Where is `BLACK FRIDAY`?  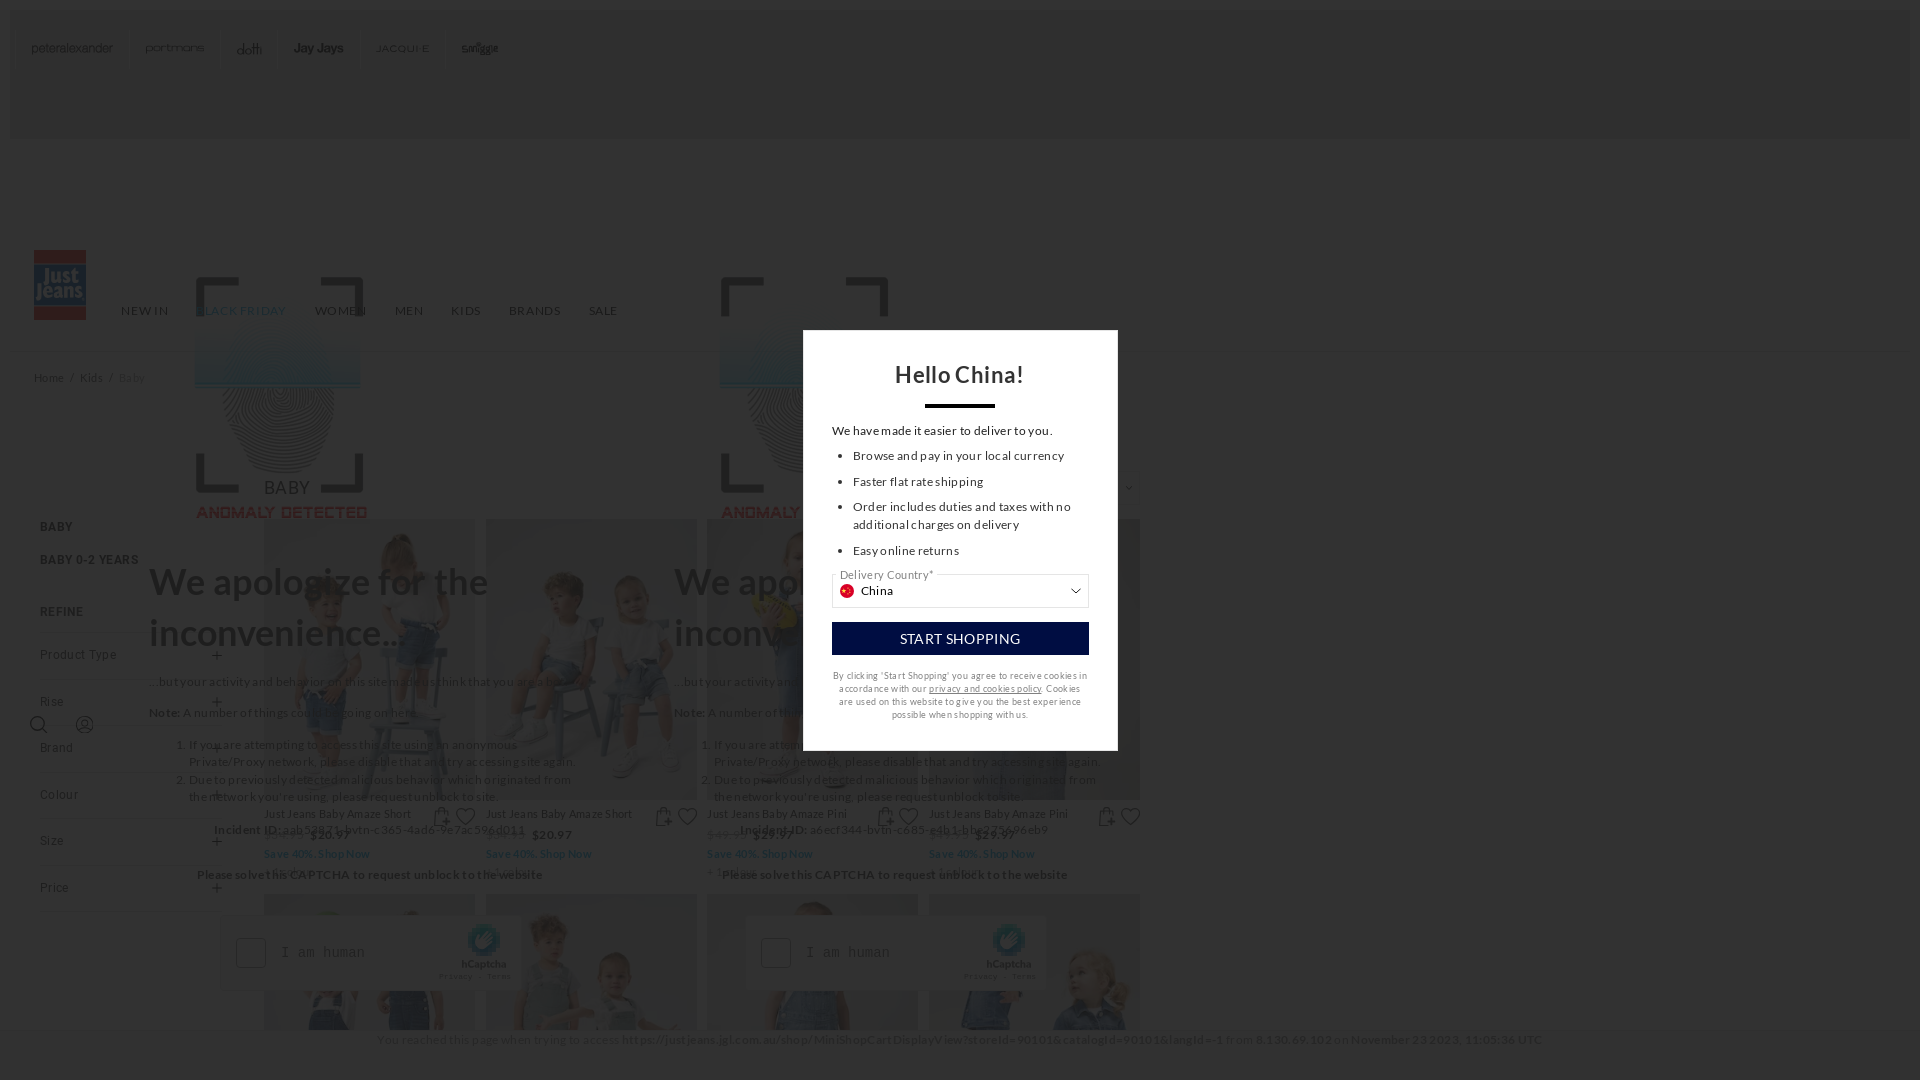
BLACK FRIDAY is located at coordinates (241, 311).